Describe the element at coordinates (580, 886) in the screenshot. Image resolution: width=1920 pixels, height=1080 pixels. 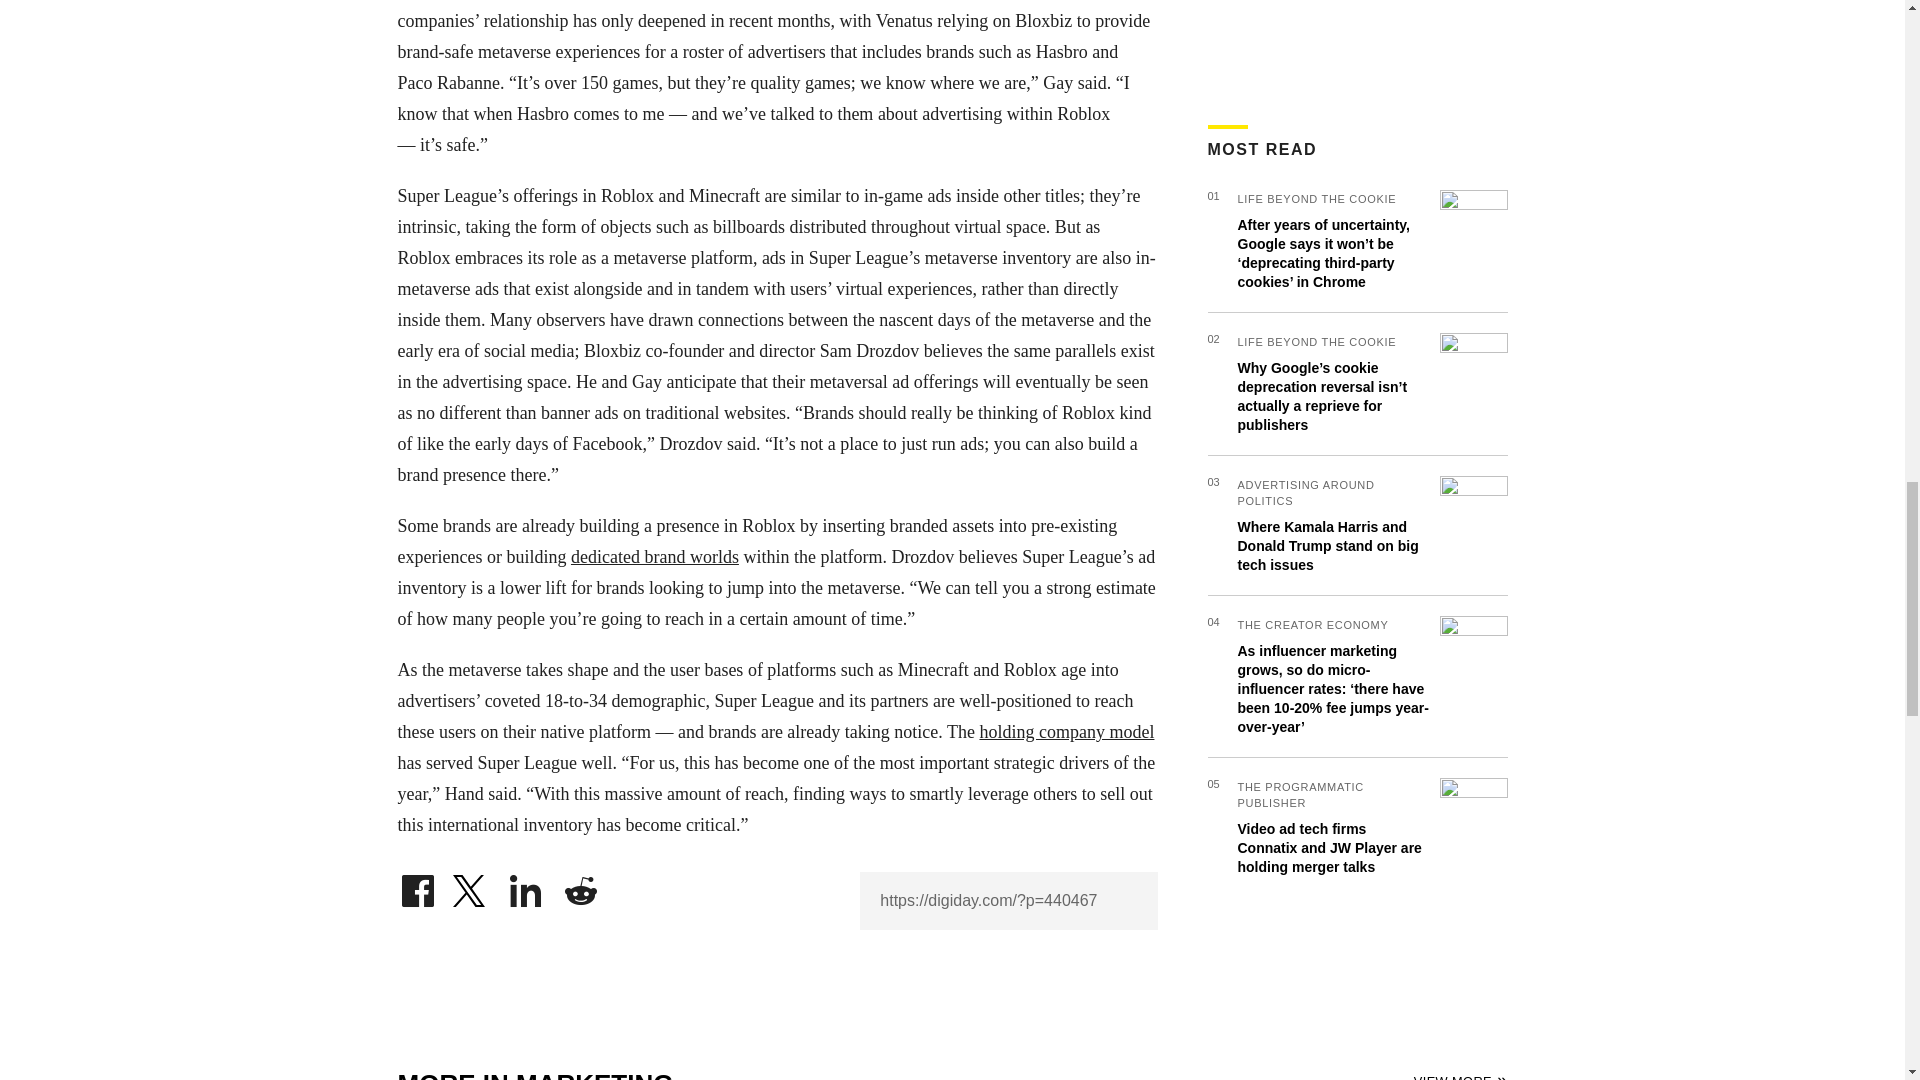
I see `Share on Reddit` at that location.